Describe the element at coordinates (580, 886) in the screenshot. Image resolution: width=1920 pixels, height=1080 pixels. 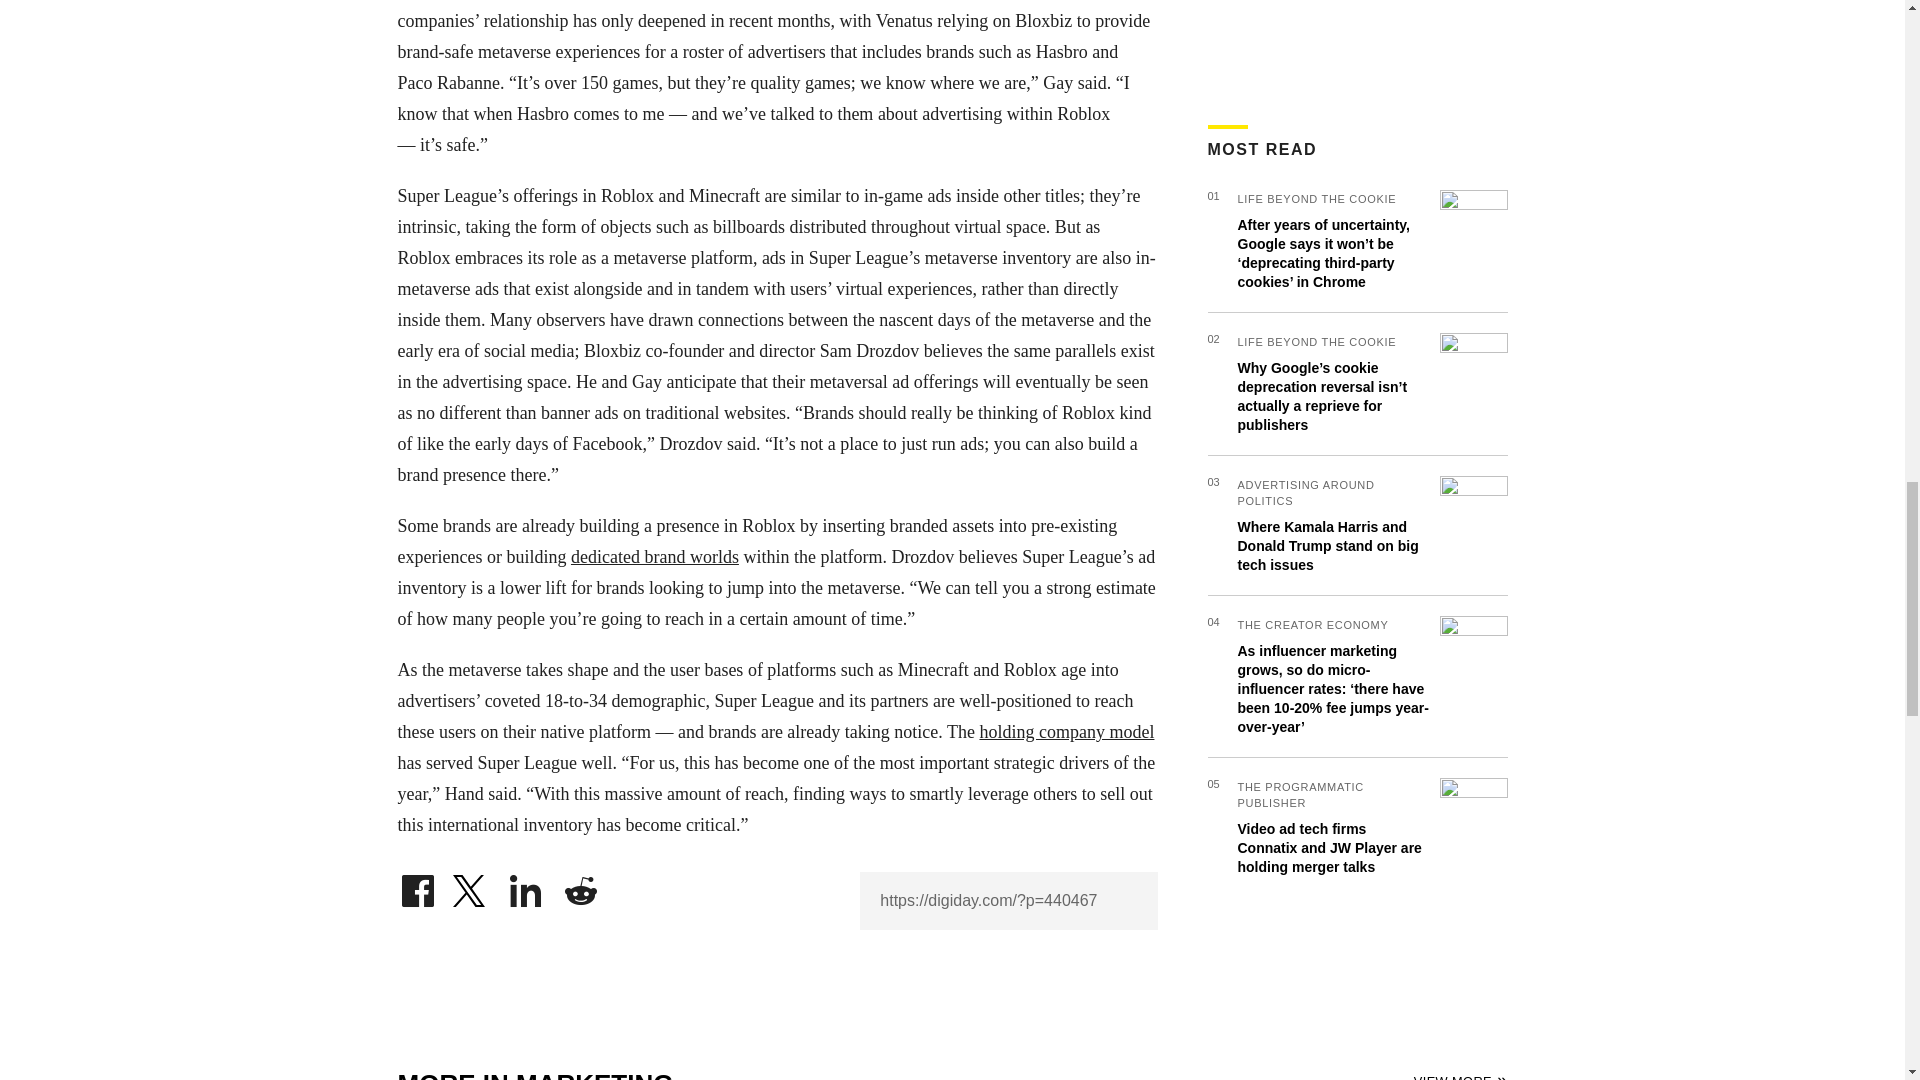
I see `Share on Reddit` at that location.